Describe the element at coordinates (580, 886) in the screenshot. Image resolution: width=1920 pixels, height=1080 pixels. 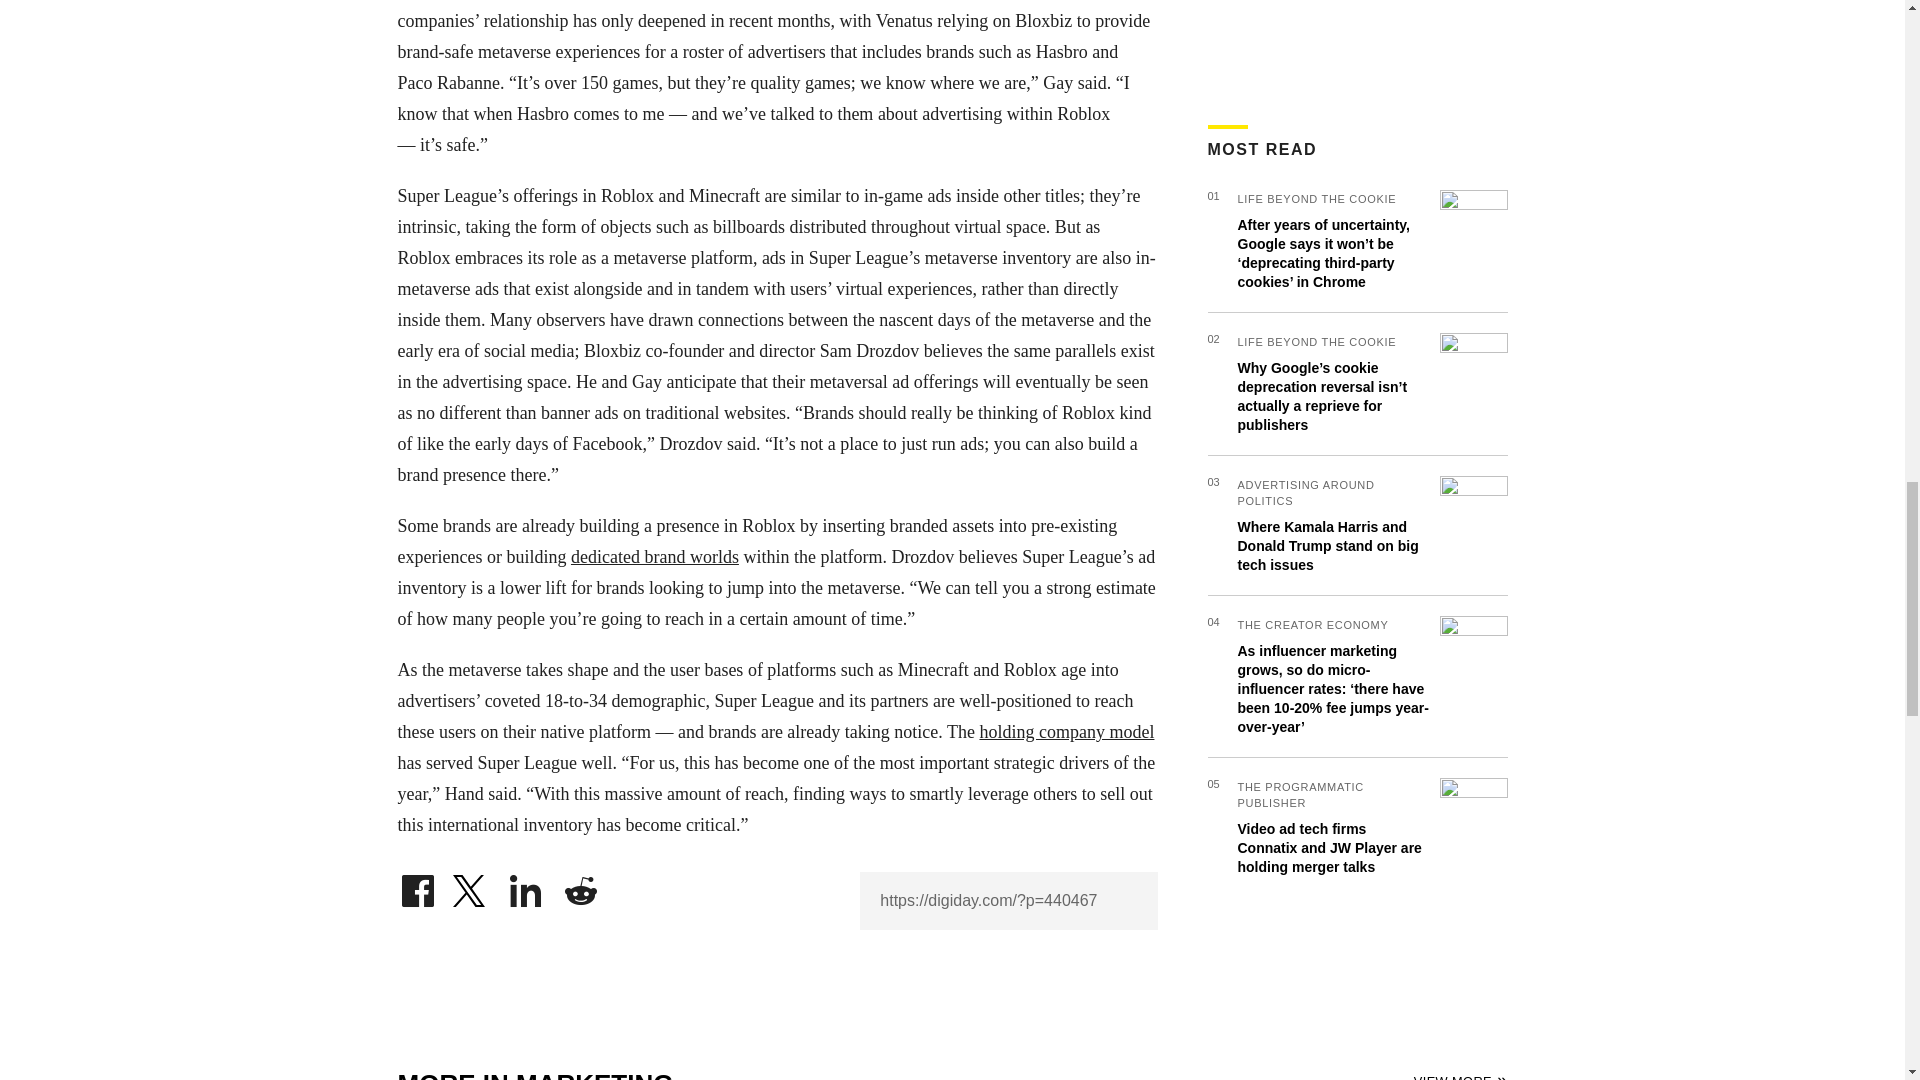
I see `Share on Reddit` at that location.